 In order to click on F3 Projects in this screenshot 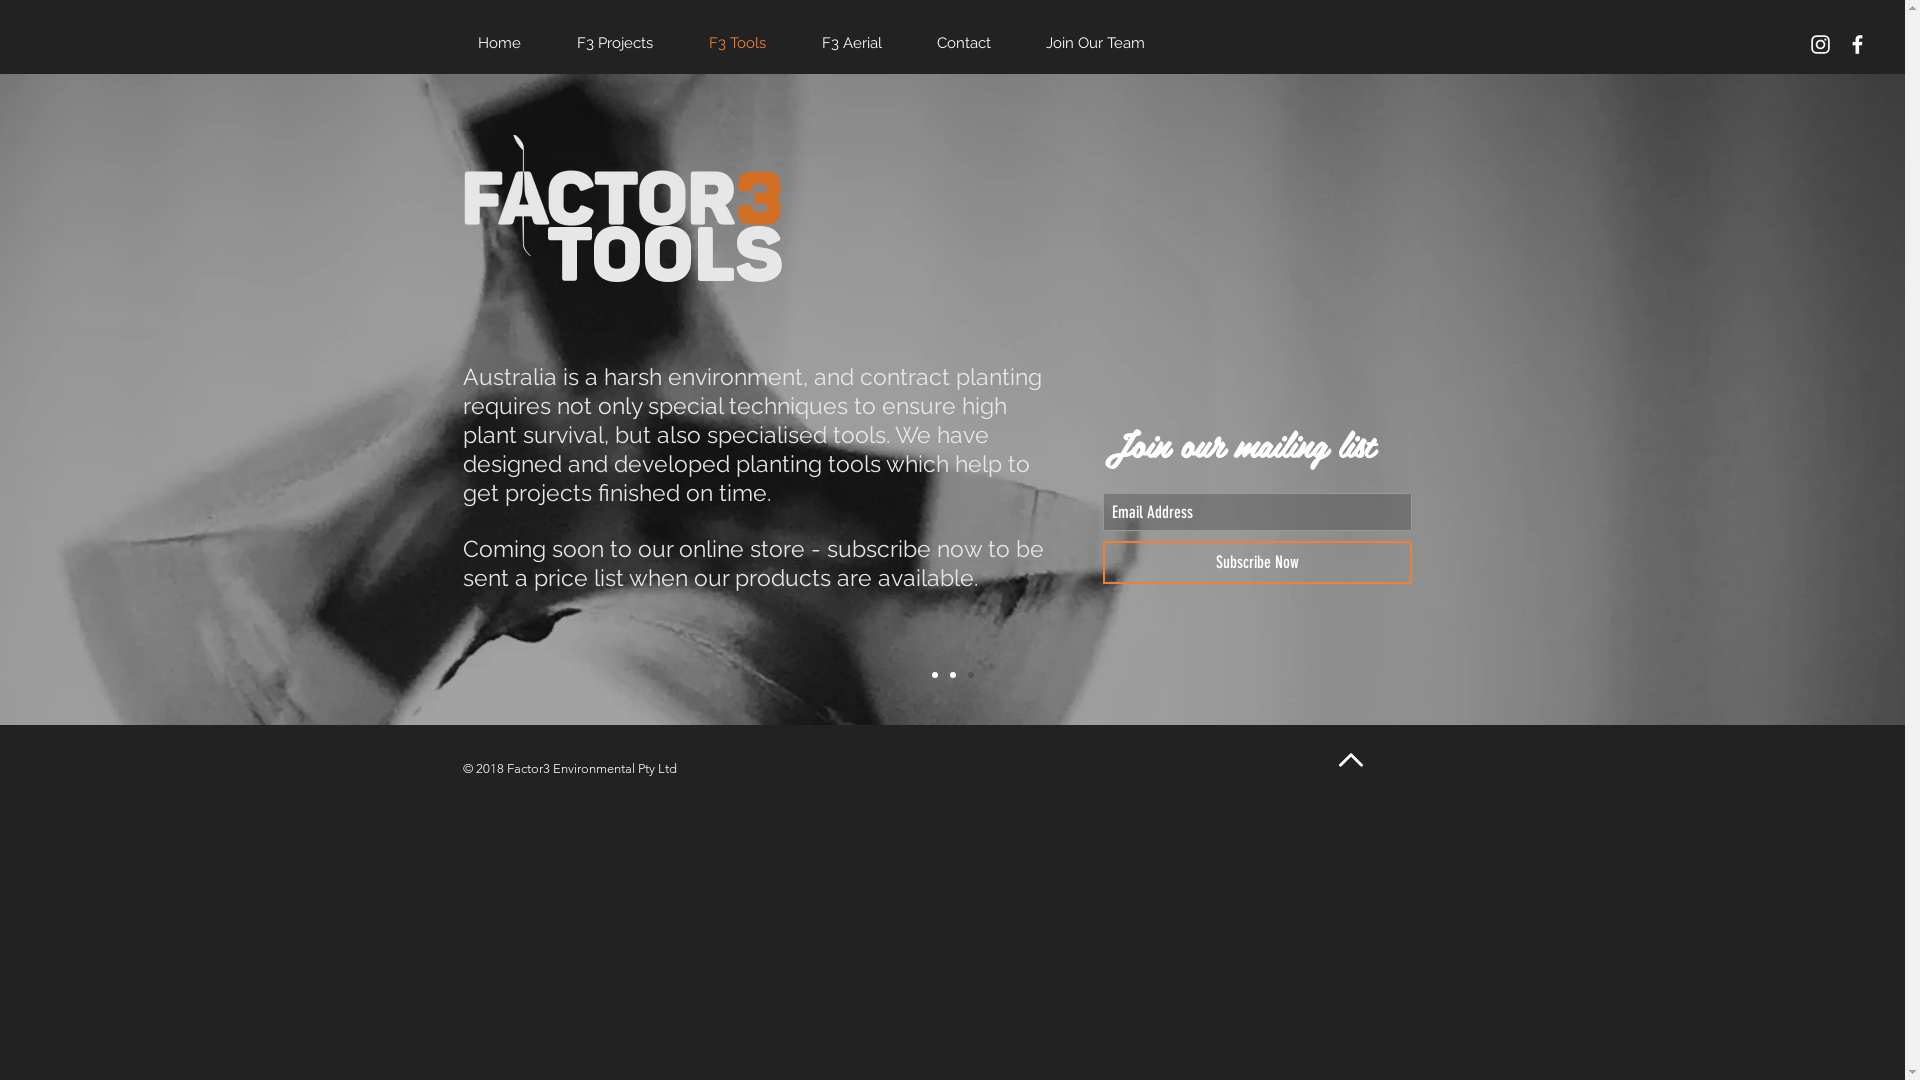, I will do `click(628, 43)`.